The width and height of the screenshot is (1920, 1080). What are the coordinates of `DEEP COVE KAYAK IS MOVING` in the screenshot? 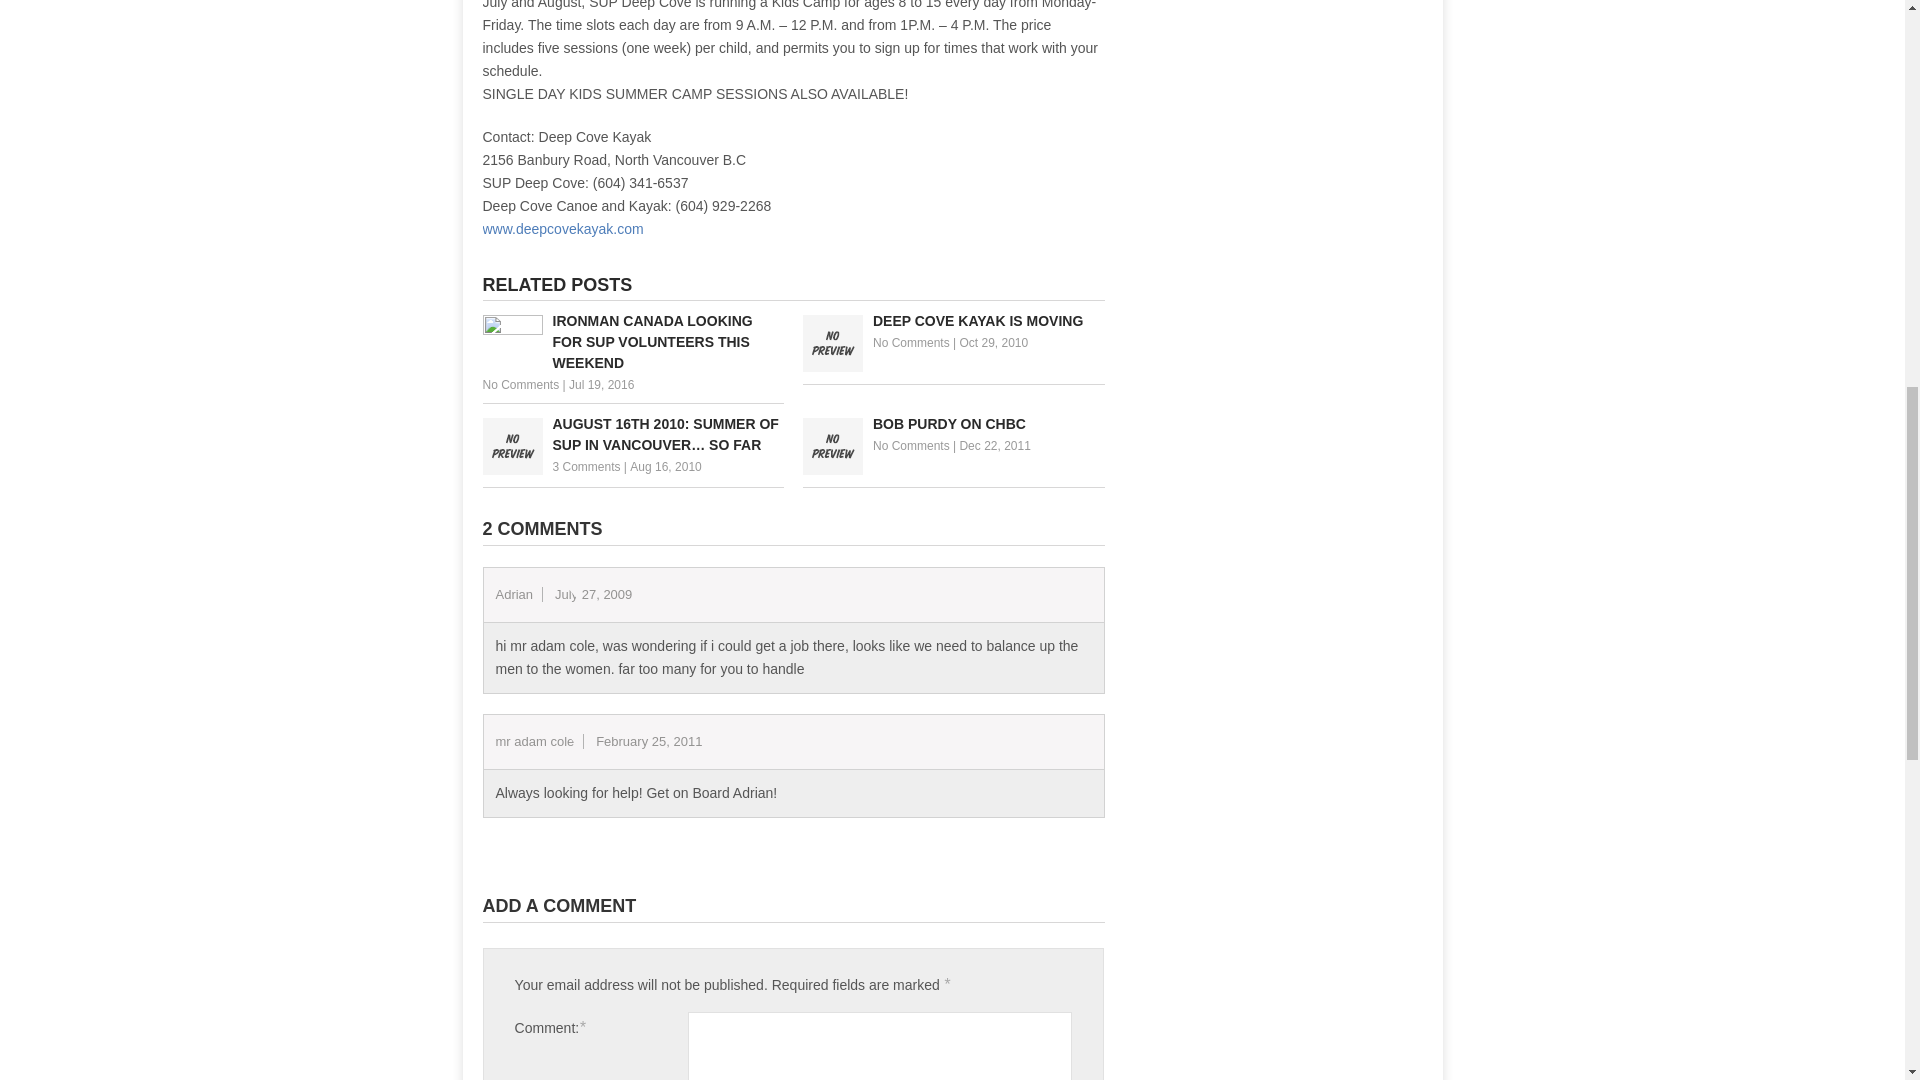 It's located at (954, 321).